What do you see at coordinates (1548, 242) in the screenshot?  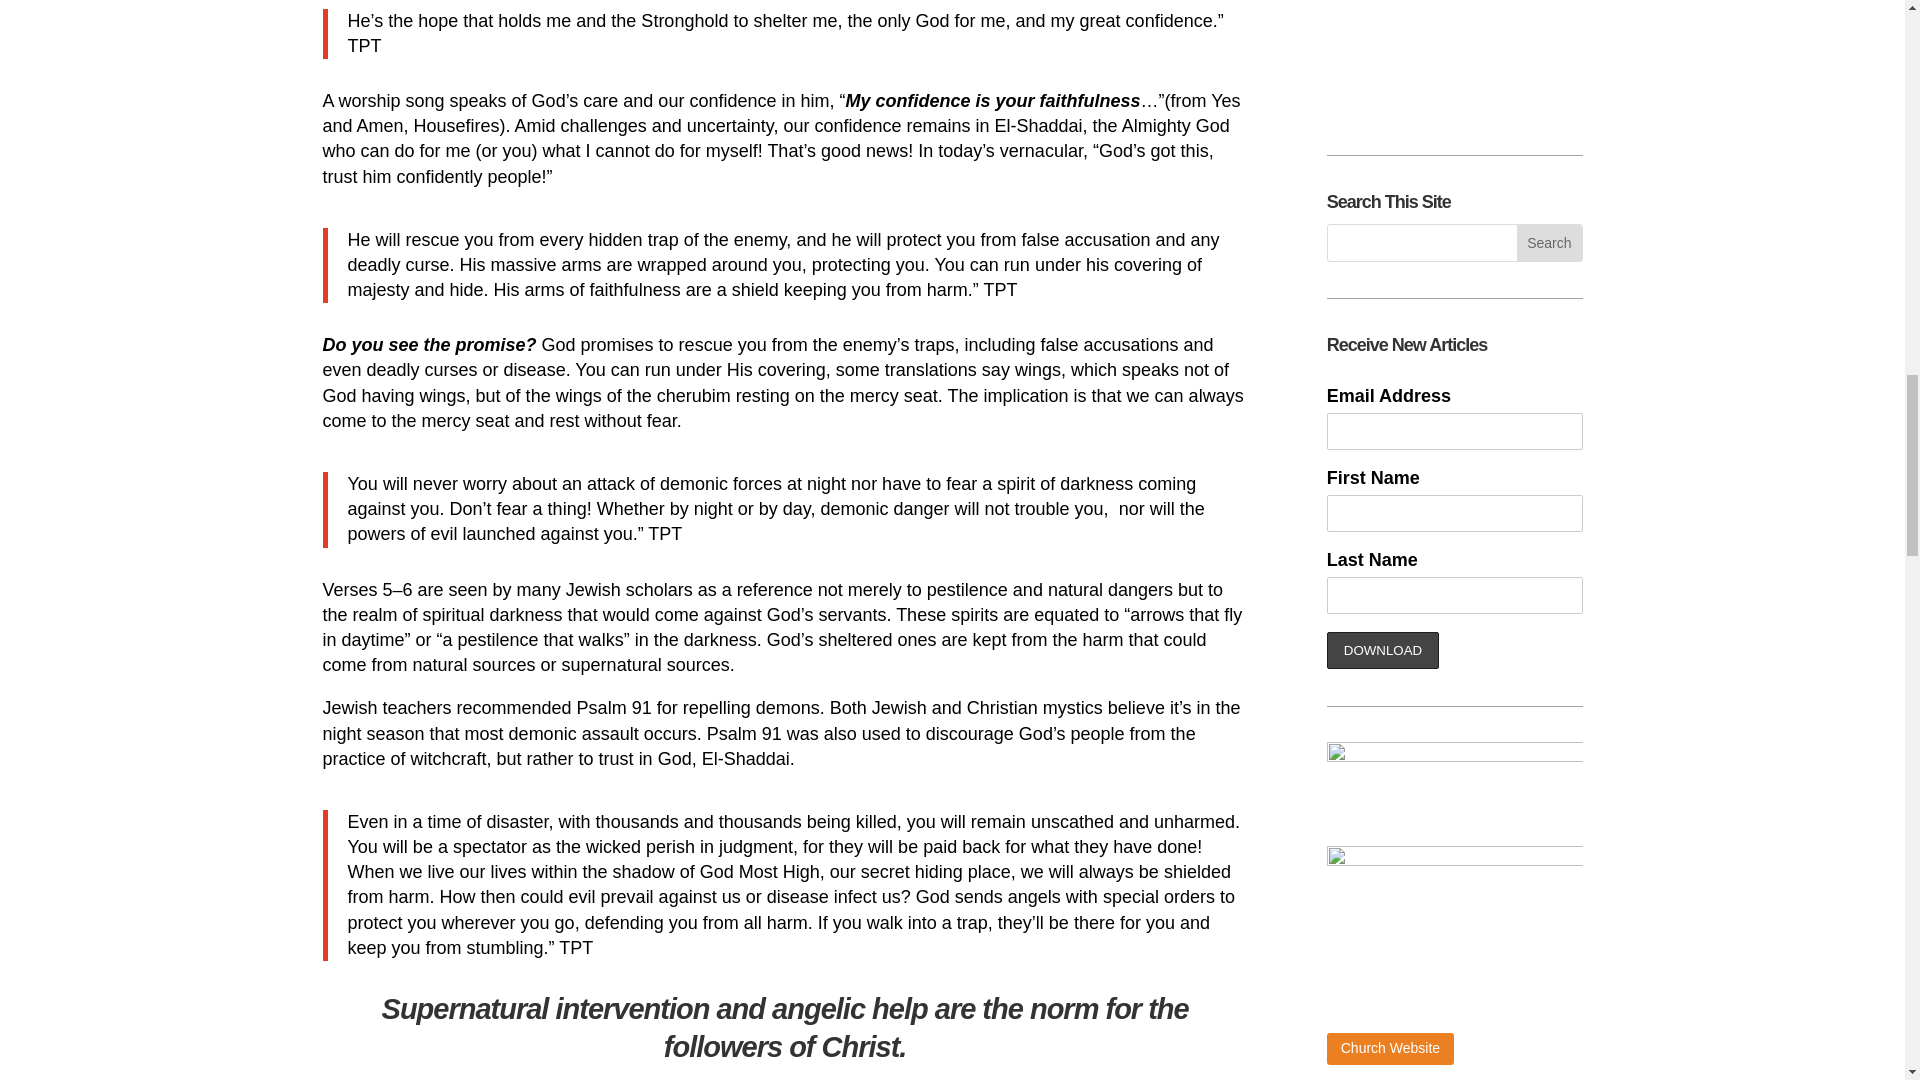 I see `Search` at bounding box center [1548, 242].